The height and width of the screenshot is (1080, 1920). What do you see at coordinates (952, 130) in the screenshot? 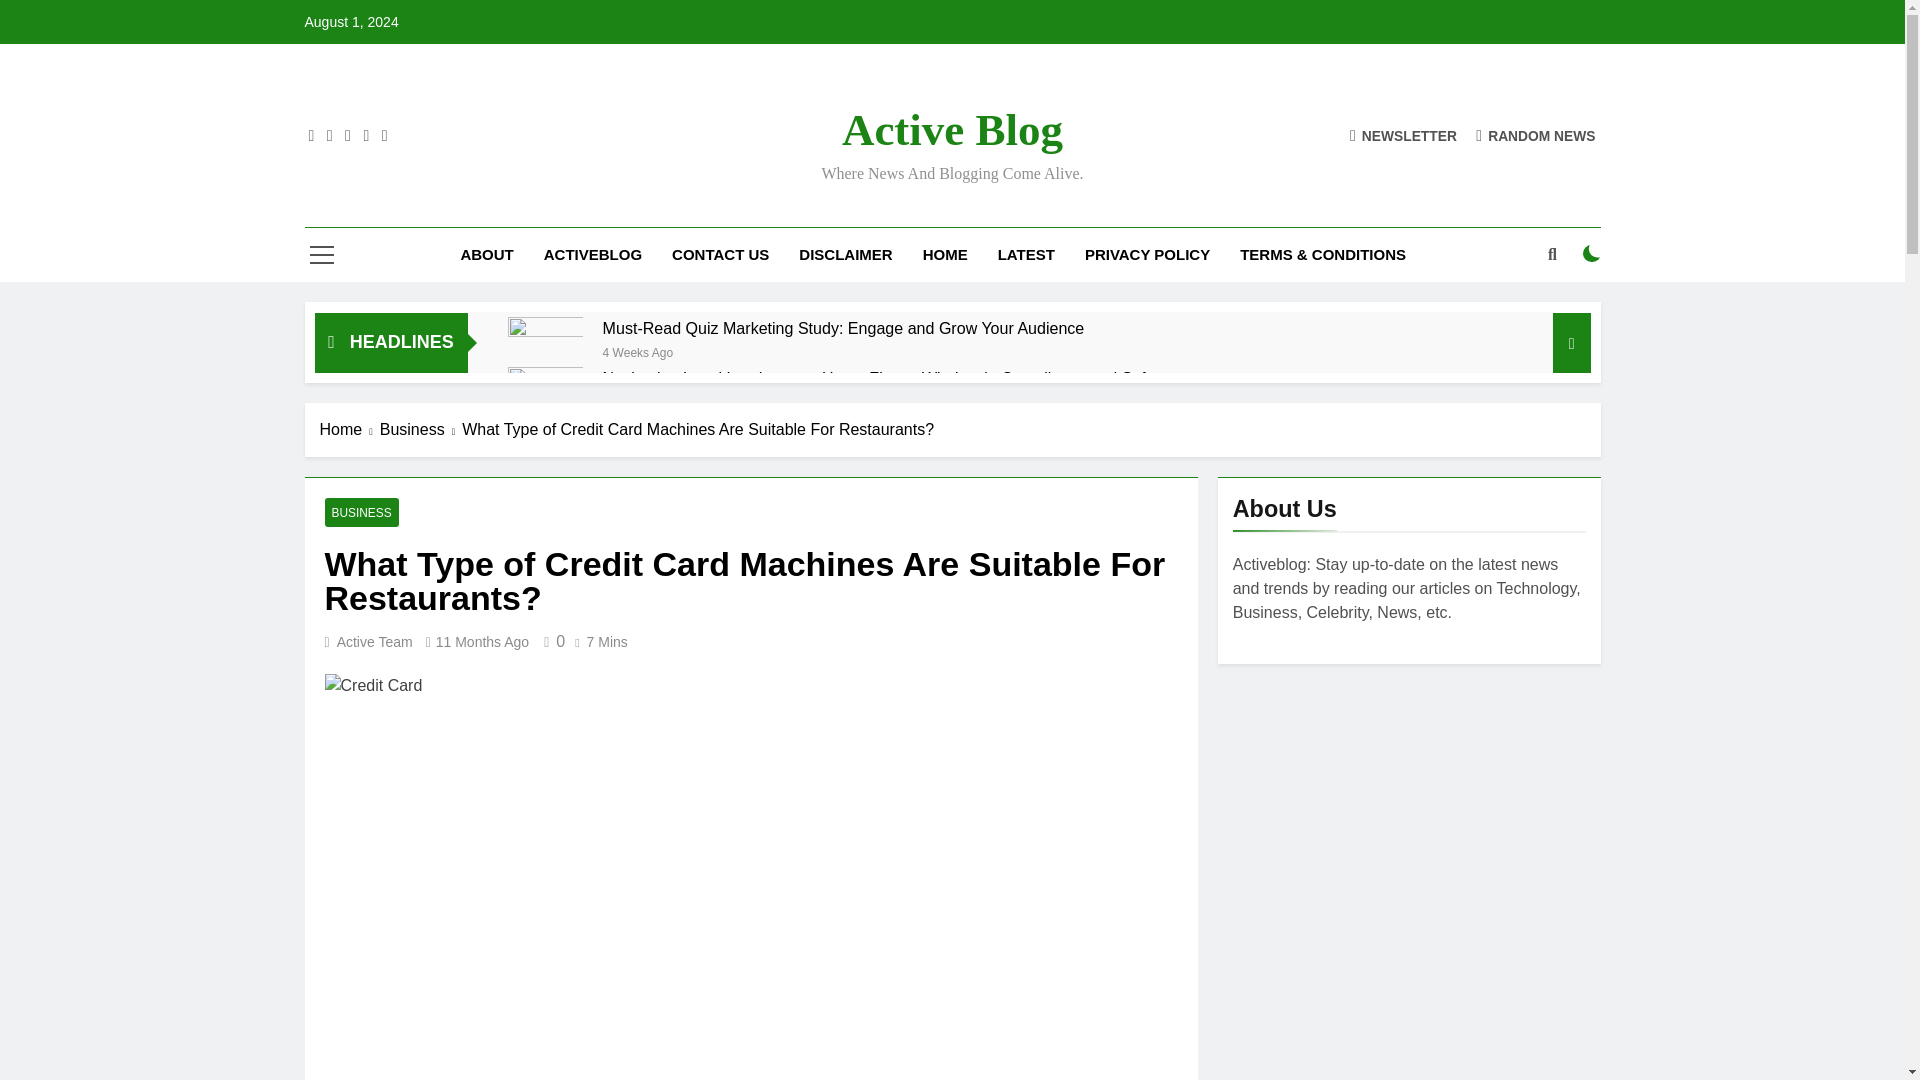
I see `Active Blog` at bounding box center [952, 130].